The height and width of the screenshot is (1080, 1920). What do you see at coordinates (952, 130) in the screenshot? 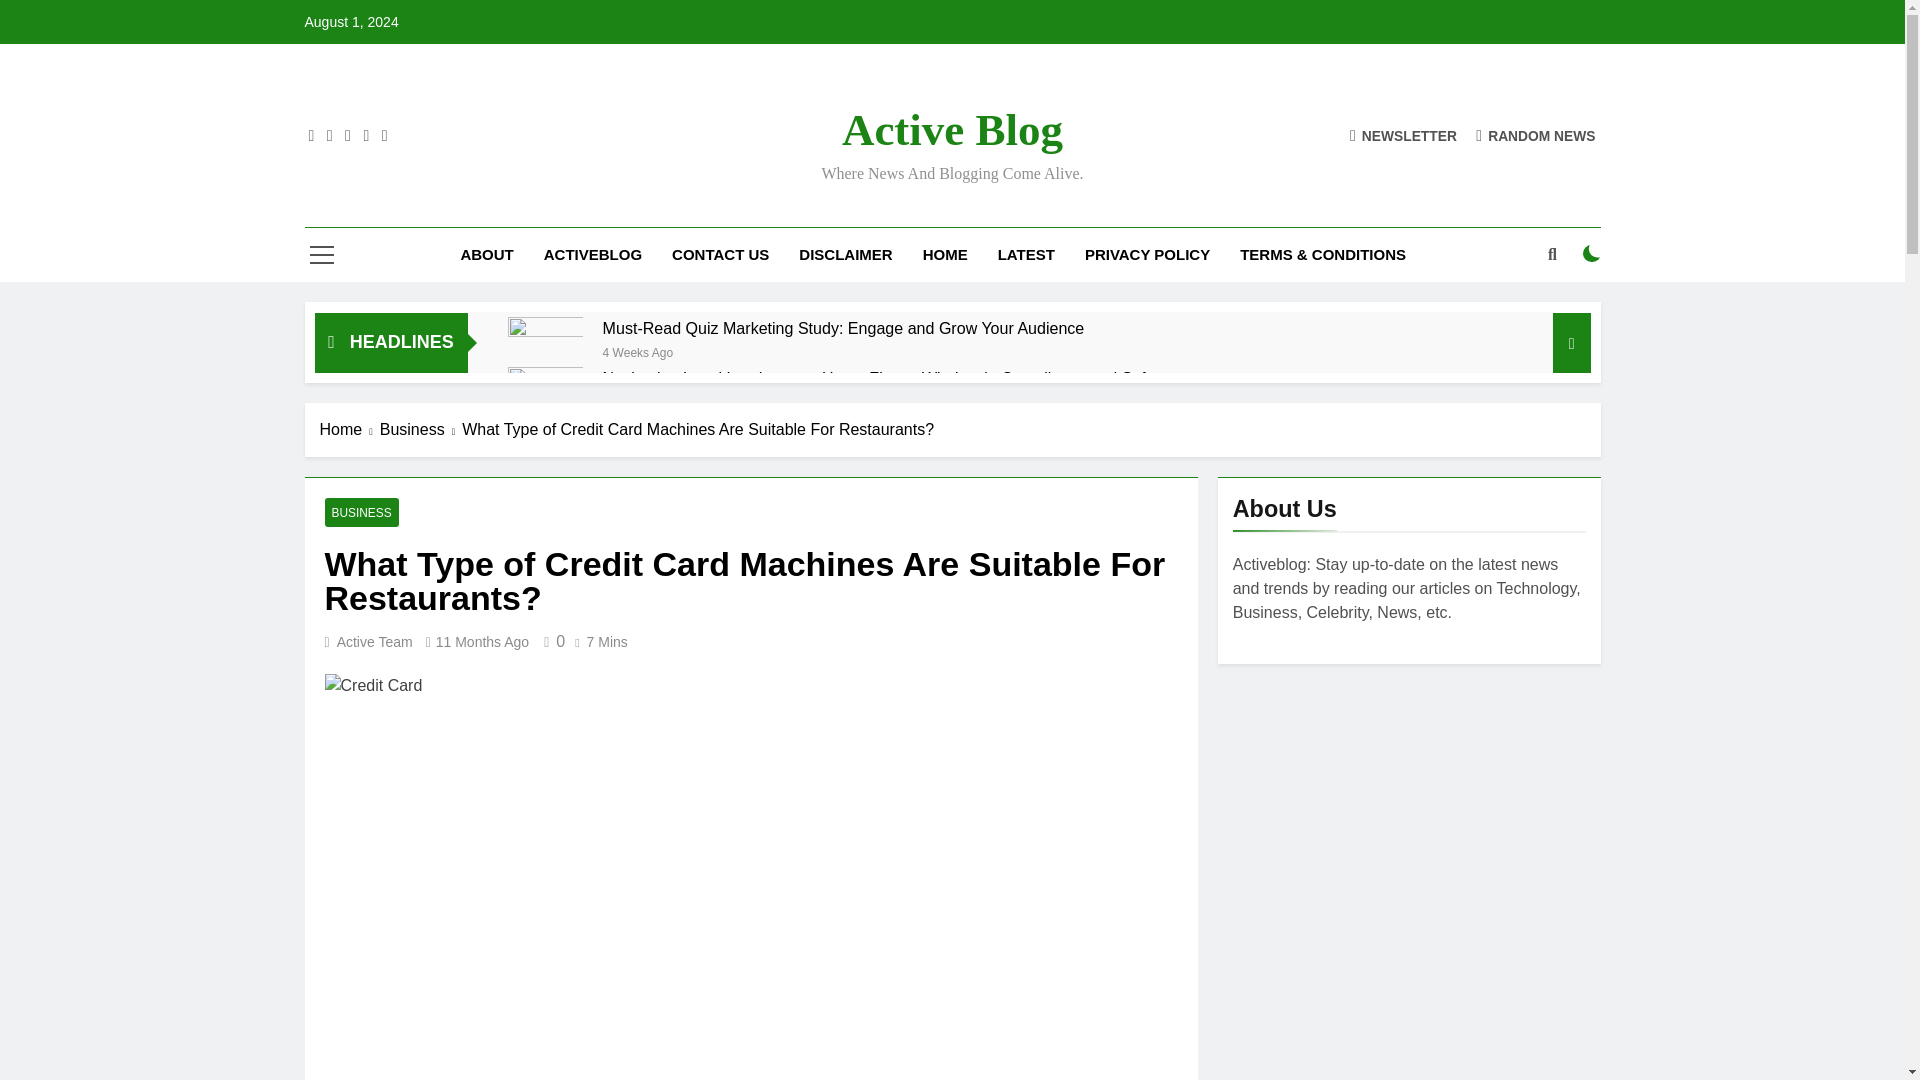
I see `Active Blog` at bounding box center [952, 130].